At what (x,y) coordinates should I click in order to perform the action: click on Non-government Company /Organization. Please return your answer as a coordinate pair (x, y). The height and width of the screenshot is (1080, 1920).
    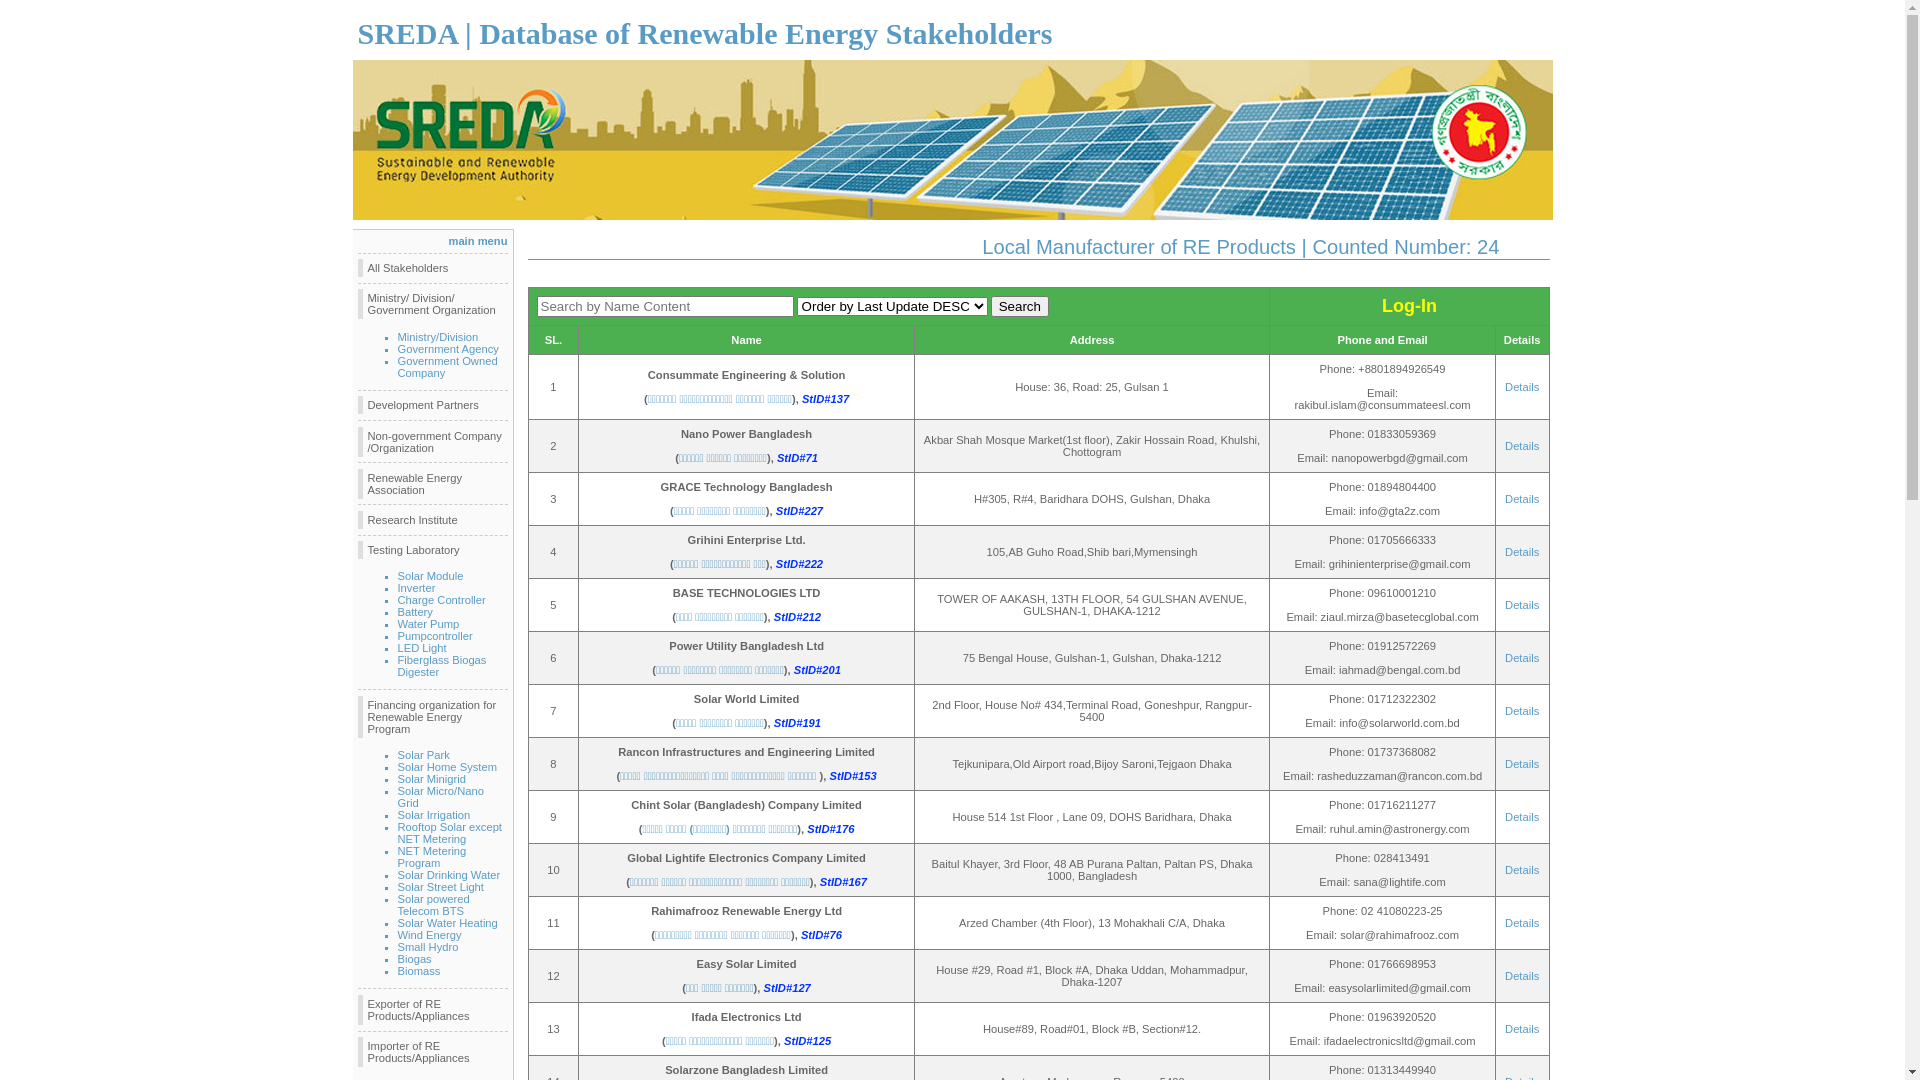
    Looking at the image, I should click on (433, 442).